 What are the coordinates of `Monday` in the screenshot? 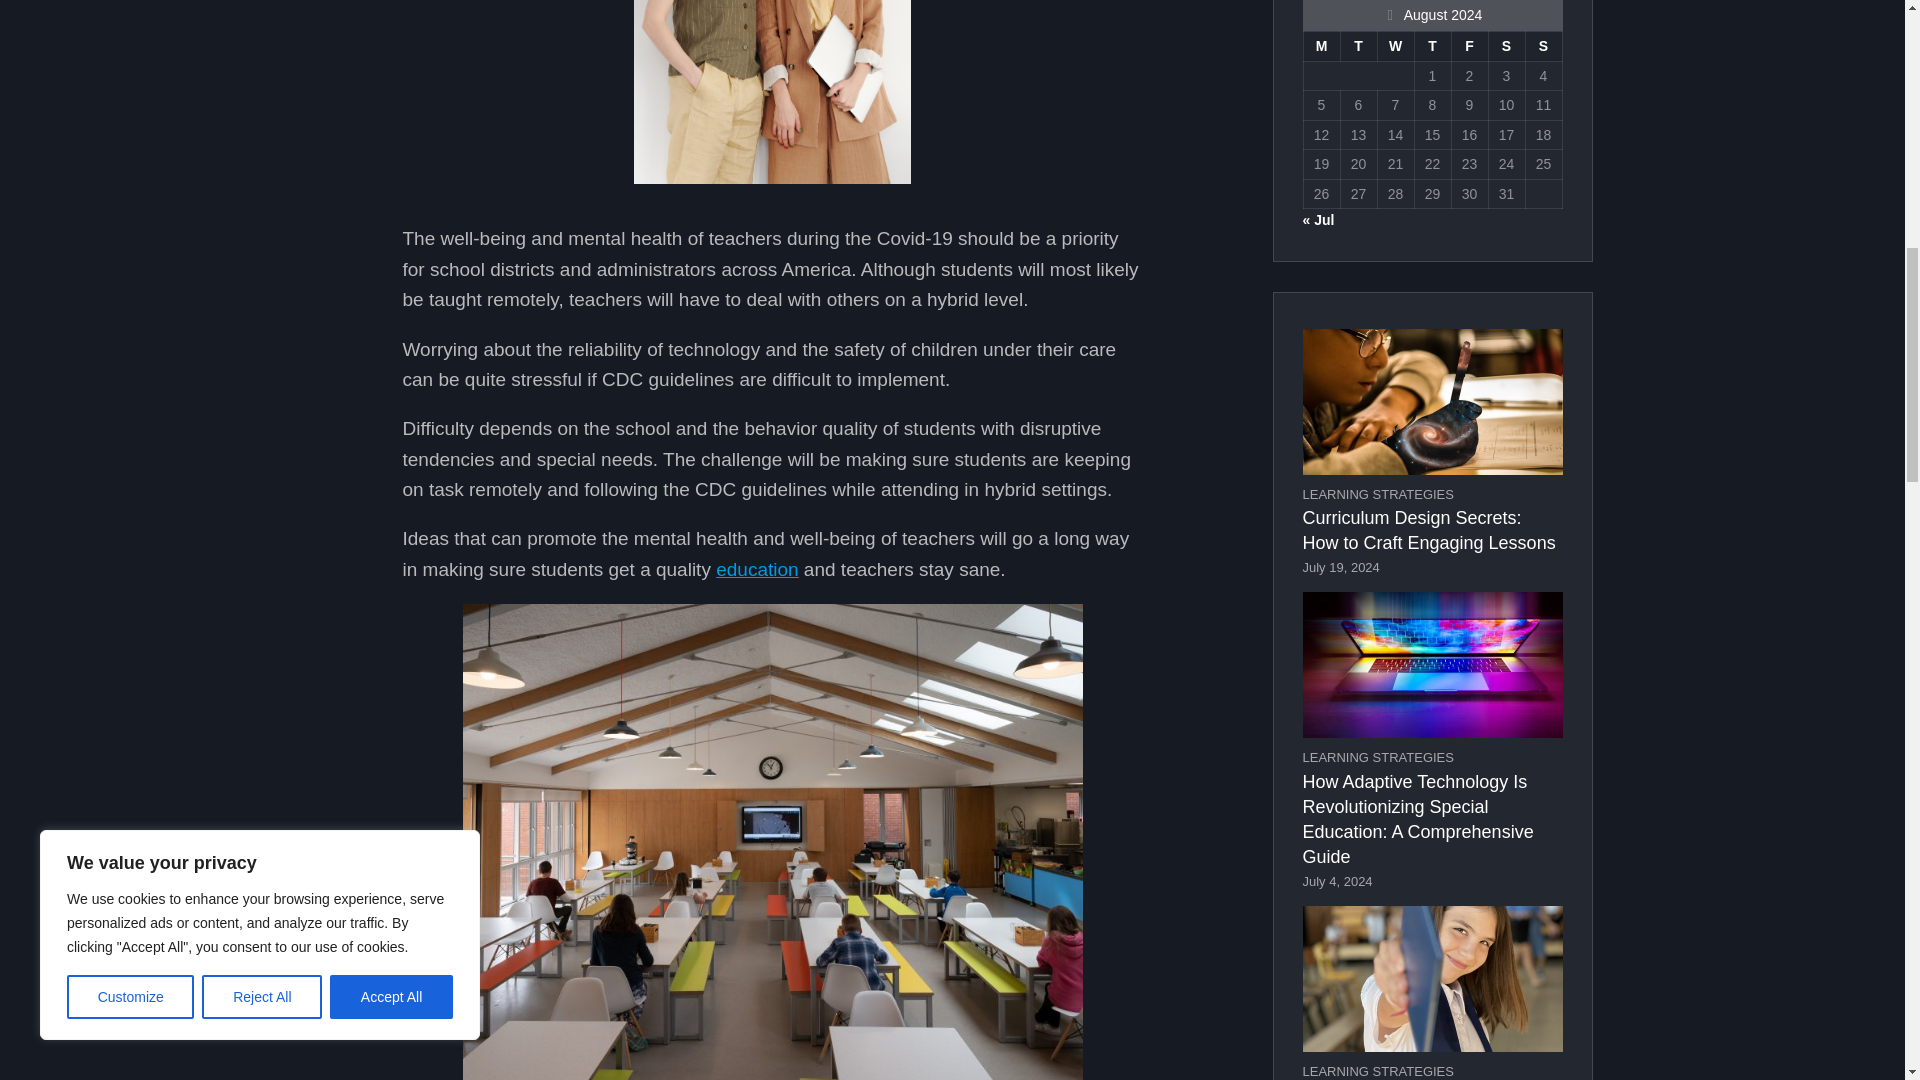 It's located at (1322, 46).